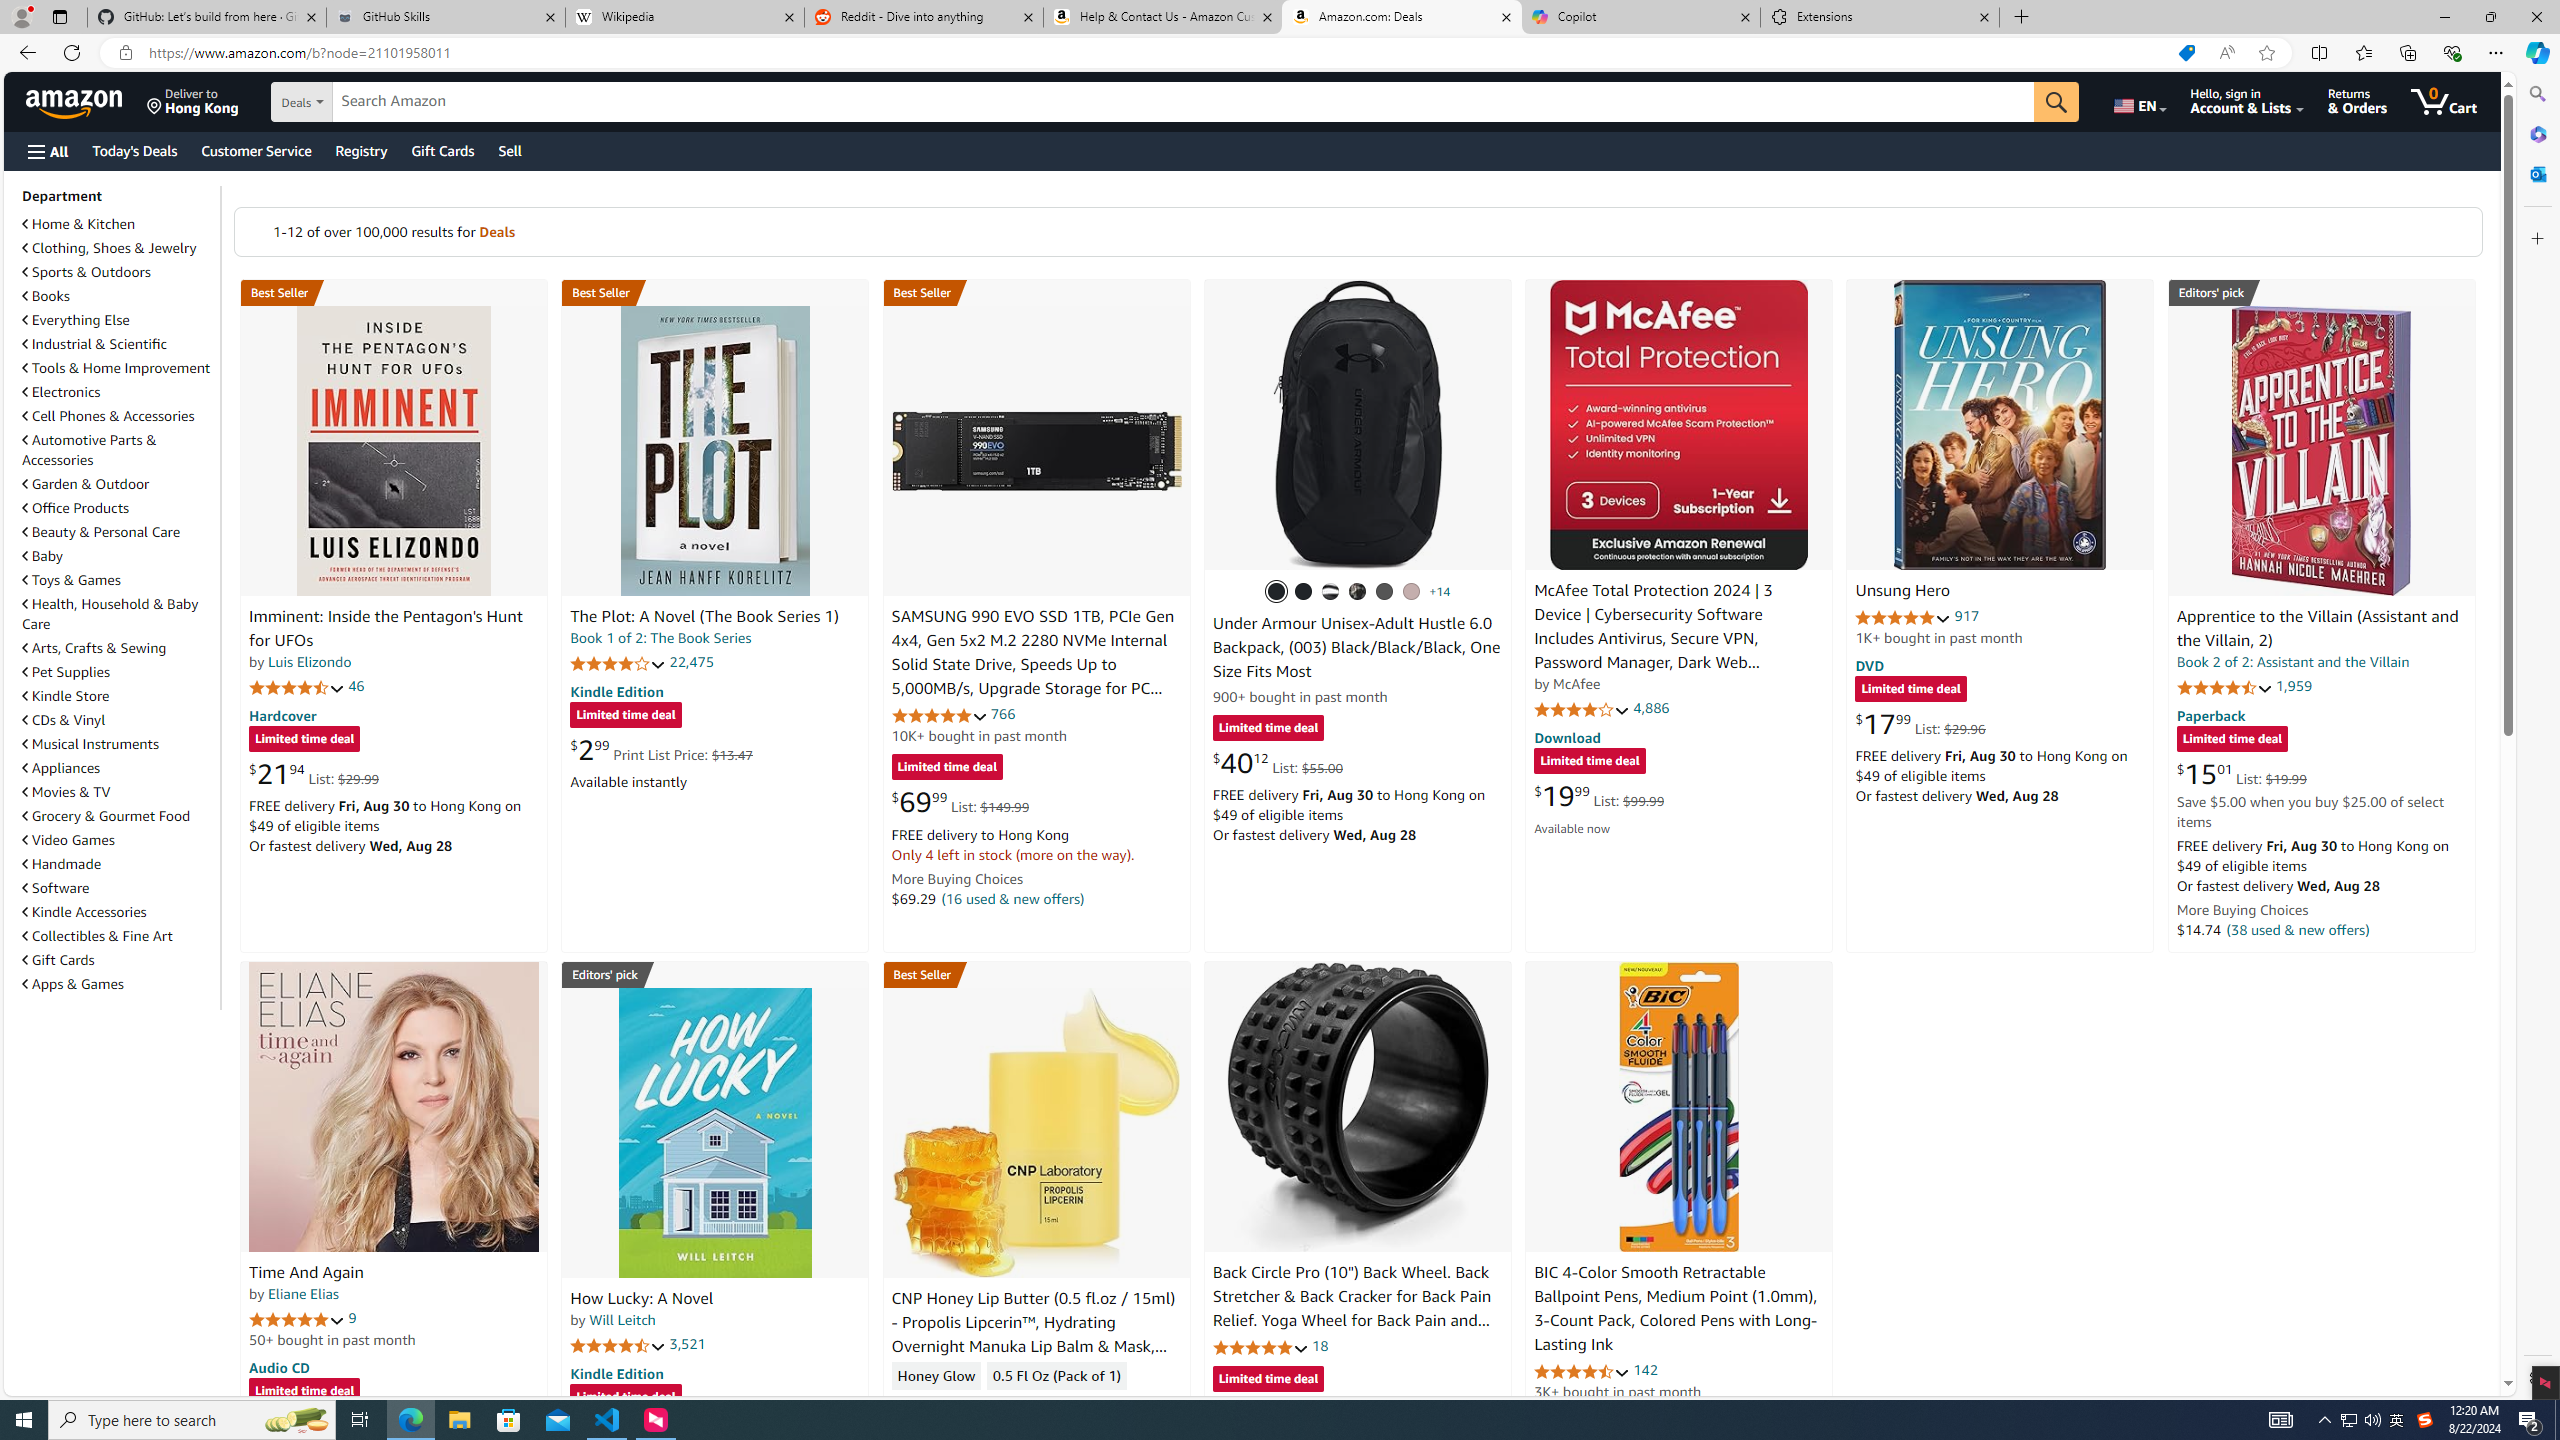  What do you see at coordinates (119, 960) in the screenshot?
I see `Gift Cards` at bounding box center [119, 960].